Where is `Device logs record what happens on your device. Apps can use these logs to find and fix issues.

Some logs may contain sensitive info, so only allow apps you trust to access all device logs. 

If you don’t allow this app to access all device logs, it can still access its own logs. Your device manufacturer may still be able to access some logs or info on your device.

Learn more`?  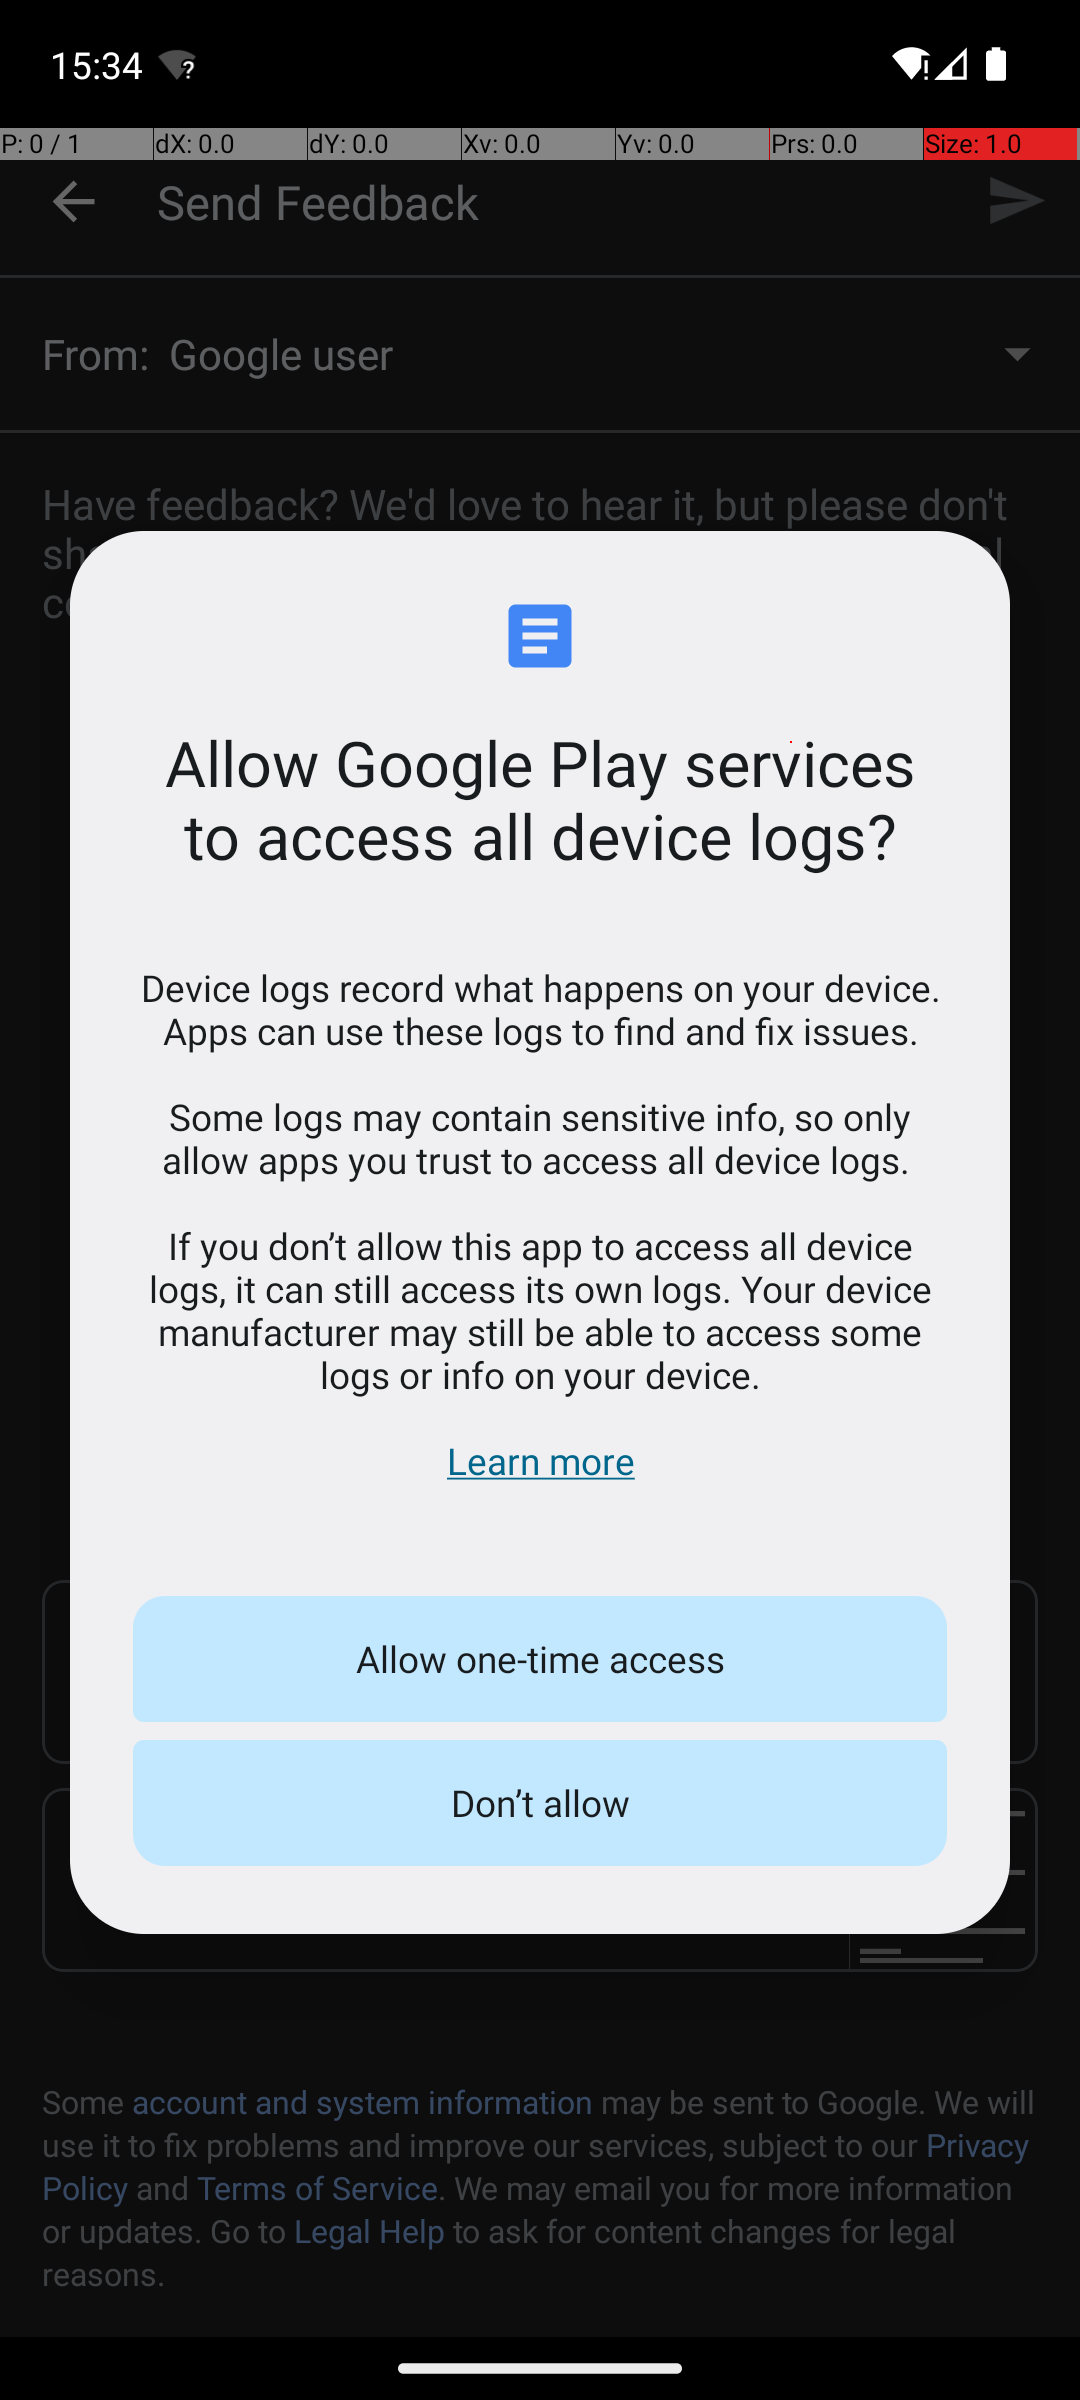 Device logs record what happens on your device. Apps can use these logs to find and fix issues.

Some logs may contain sensitive info, so only allow apps you trust to access all device logs. 

If you don’t allow this app to access all device logs, it can still access its own logs. Your device manufacturer may still be able to access some logs or info on your device.

Learn more is located at coordinates (540, 1224).